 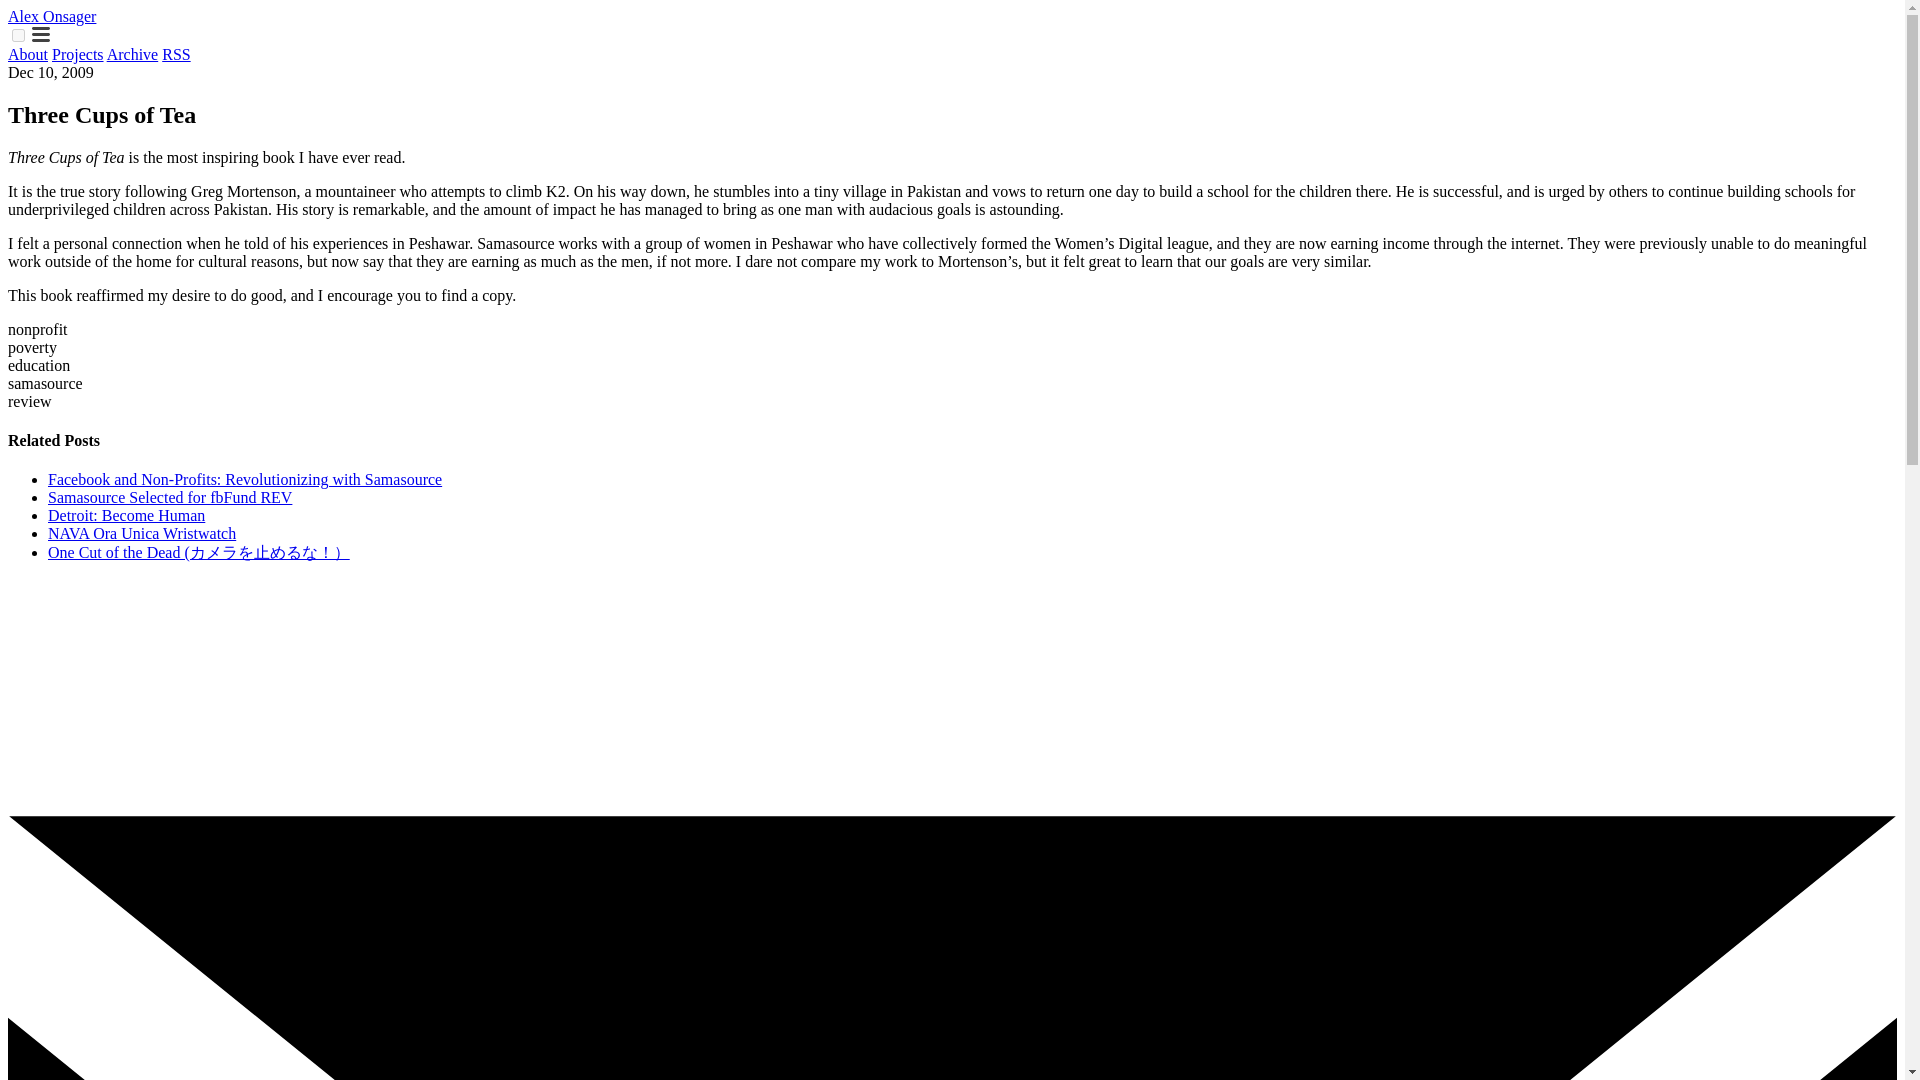 What do you see at coordinates (176, 54) in the screenshot?
I see `RSS` at bounding box center [176, 54].